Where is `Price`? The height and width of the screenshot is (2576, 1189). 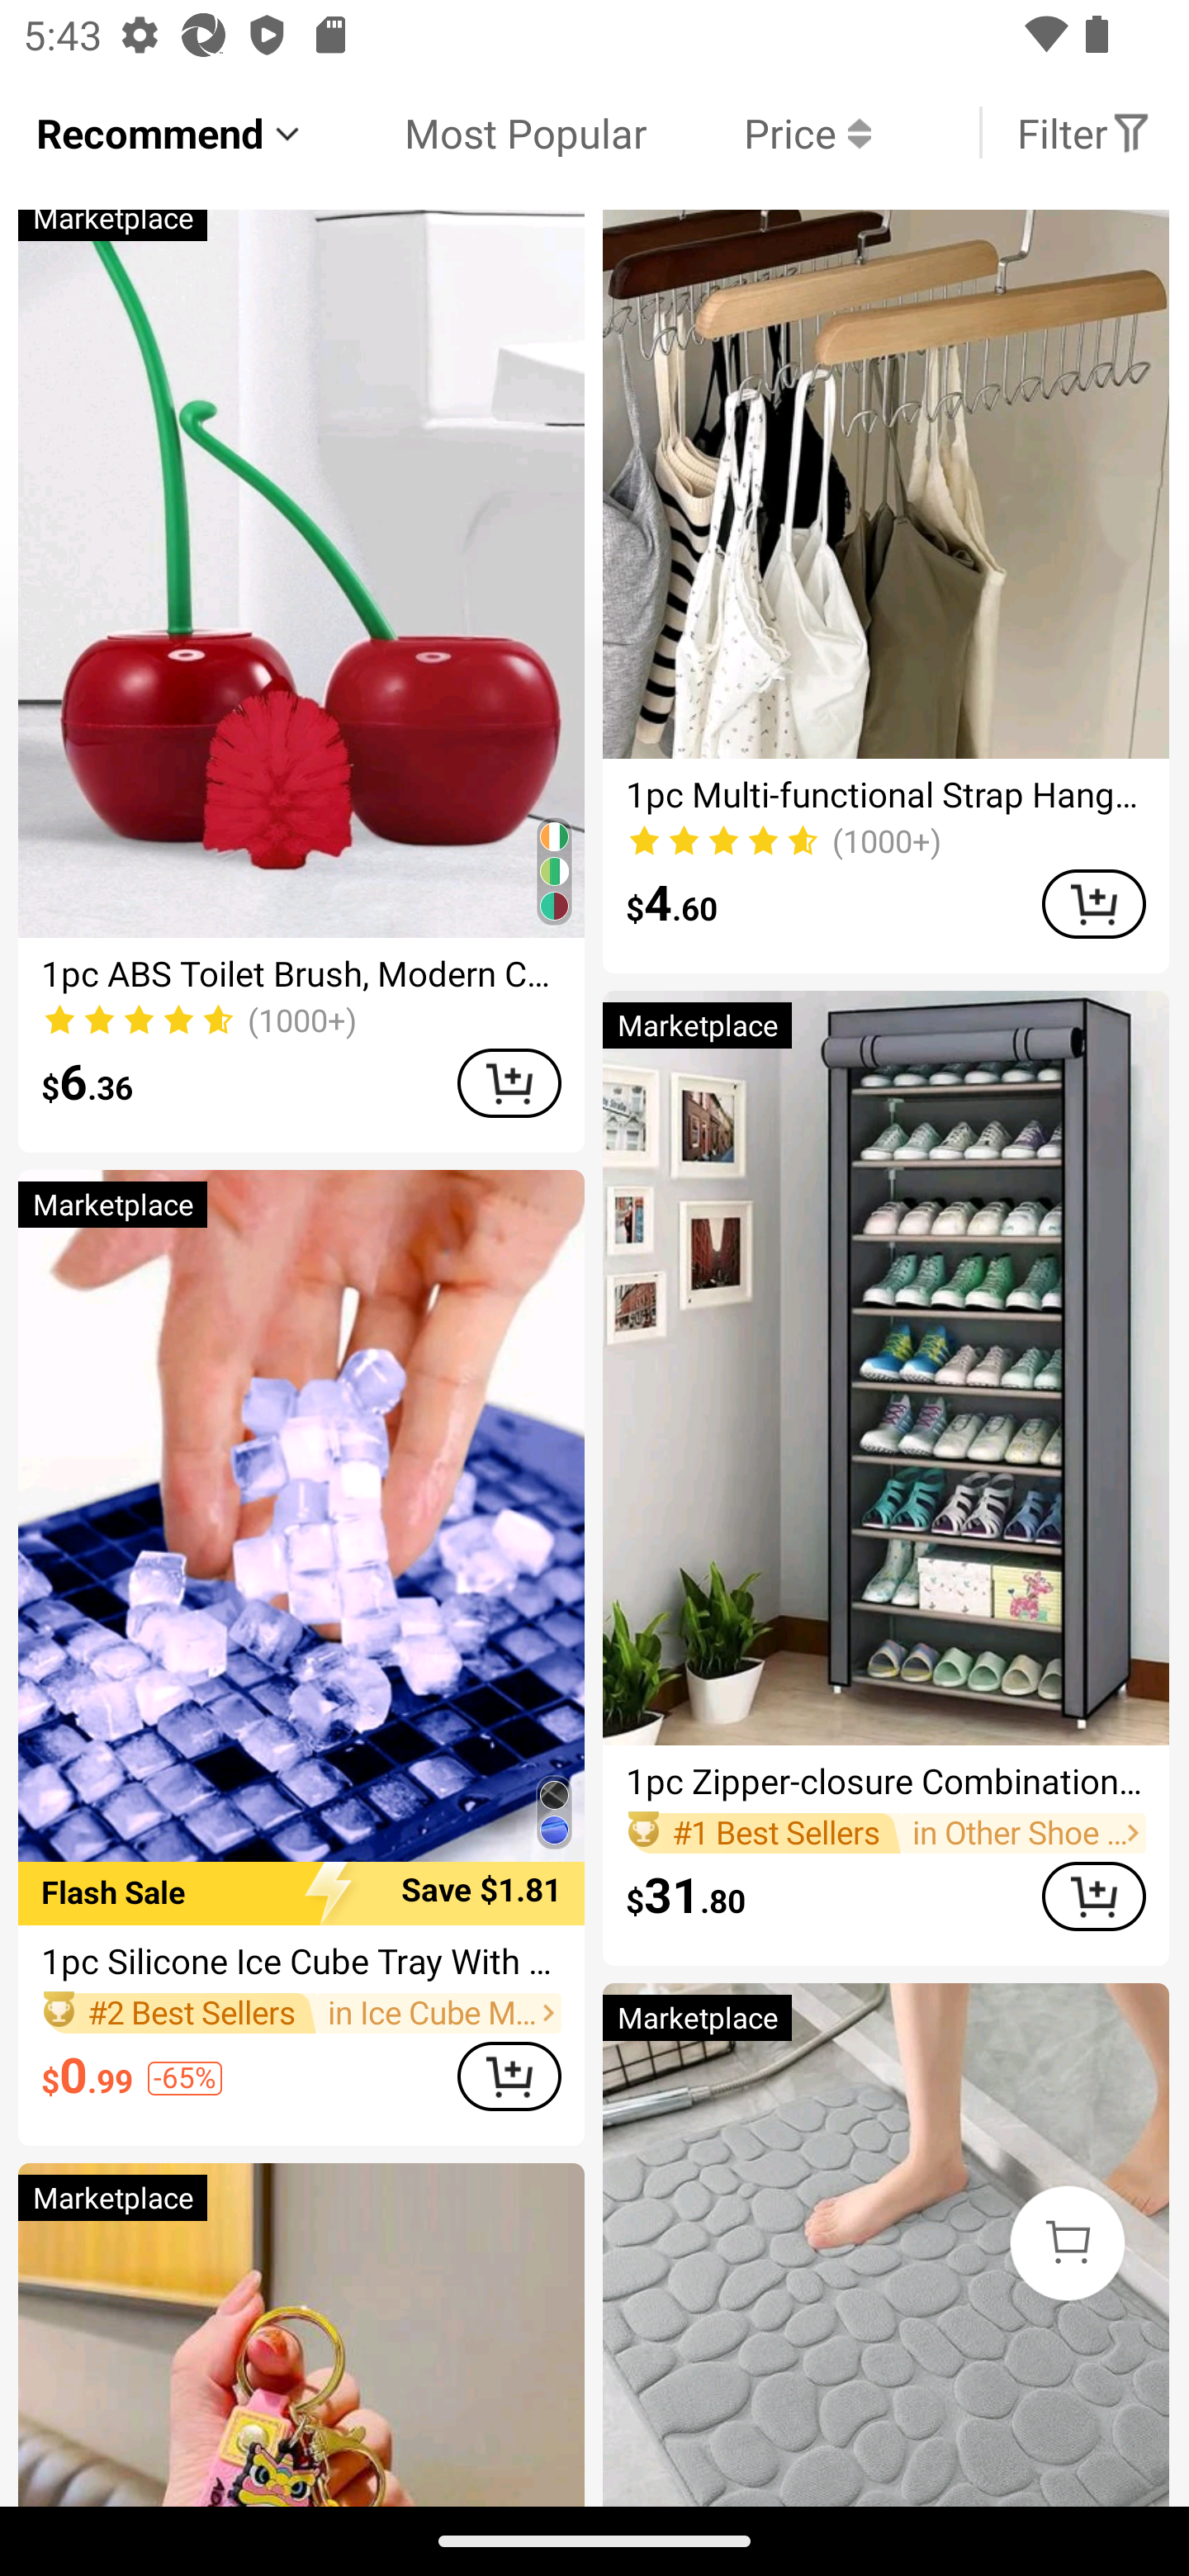 Price is located at coordinates (759, 132).